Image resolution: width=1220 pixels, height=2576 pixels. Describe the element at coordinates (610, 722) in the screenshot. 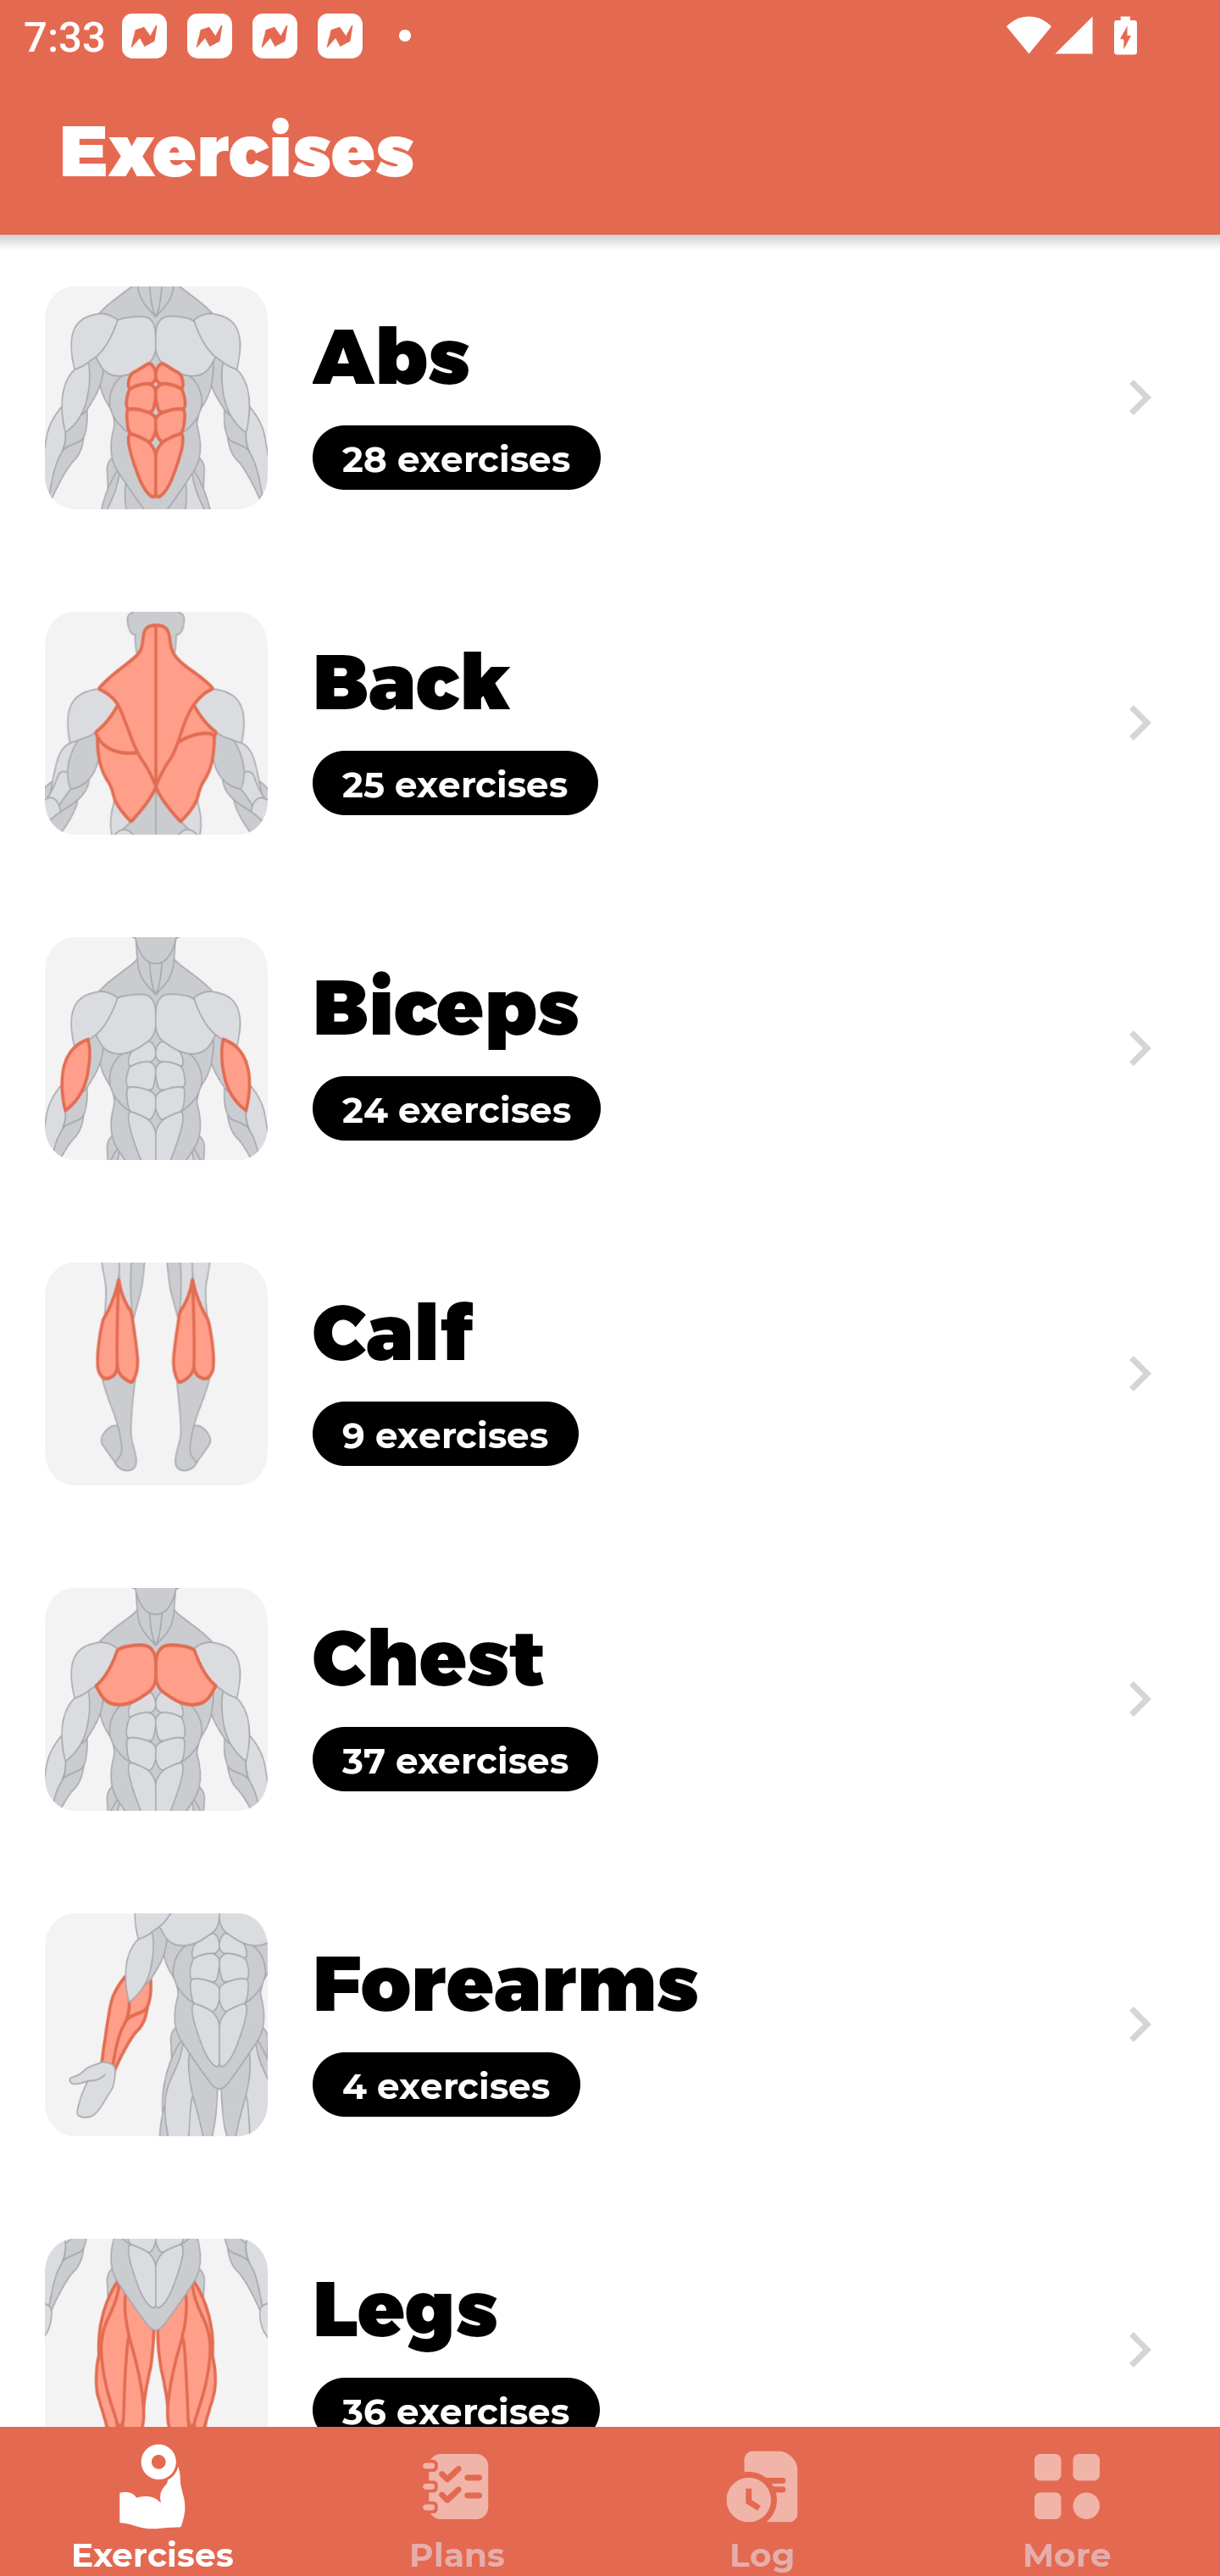

I see `Exercise Back 25 exercises` at that location.